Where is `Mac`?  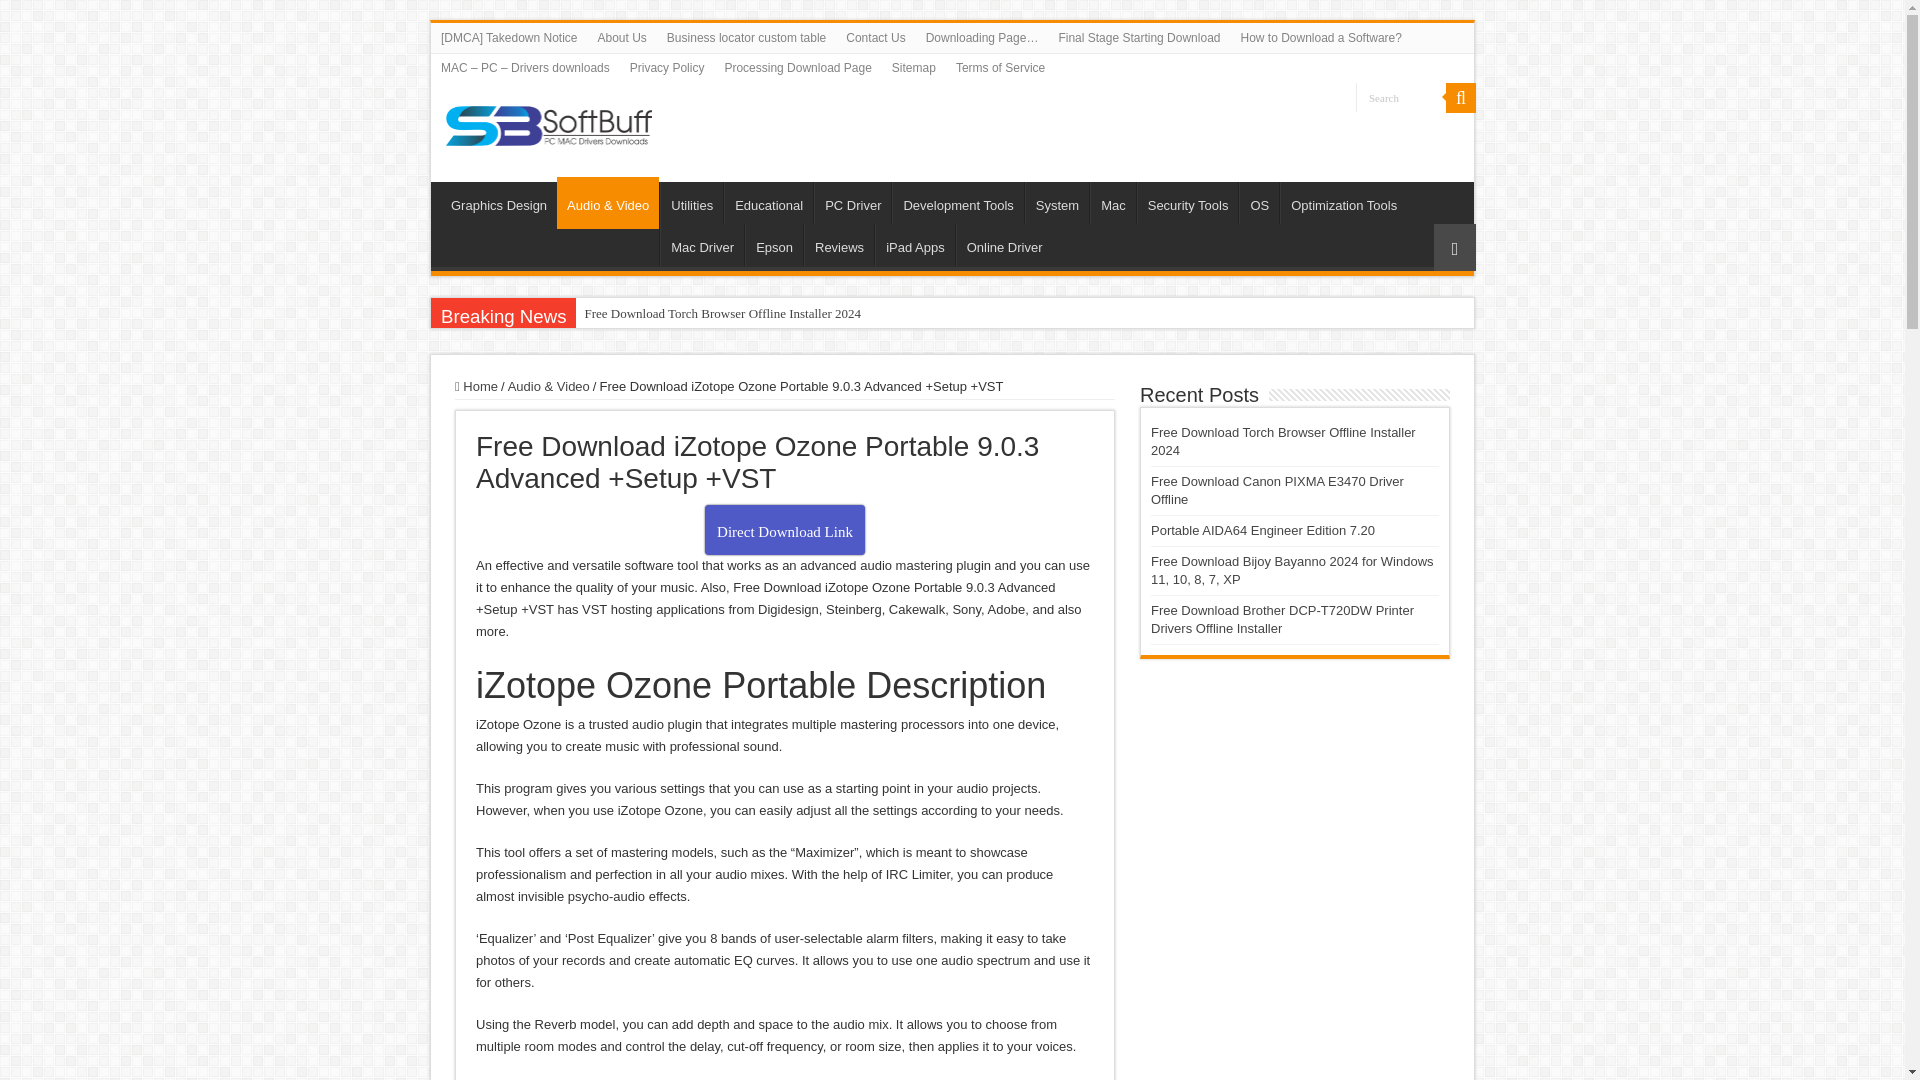
Mac is located at coordinates (1113, 202).